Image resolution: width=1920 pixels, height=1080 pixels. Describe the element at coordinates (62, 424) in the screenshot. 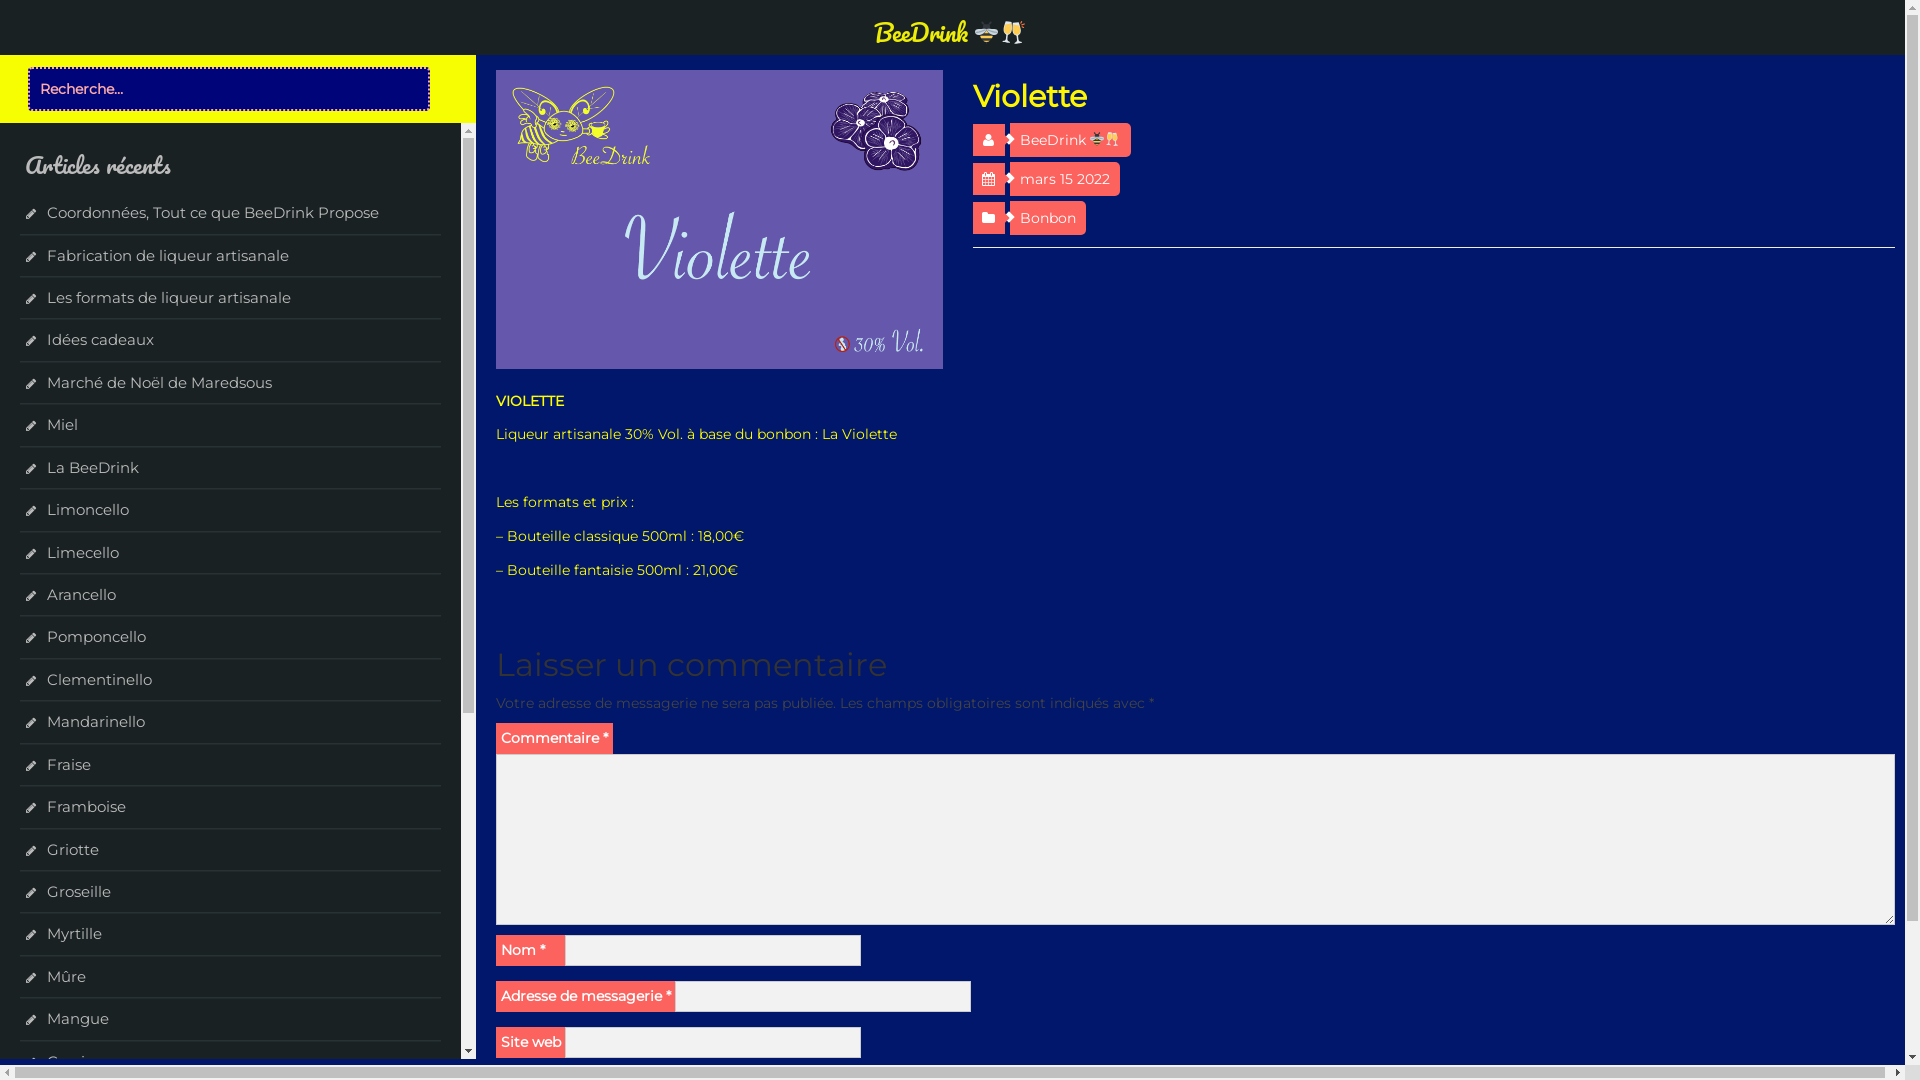

I see `Miel` at that location.